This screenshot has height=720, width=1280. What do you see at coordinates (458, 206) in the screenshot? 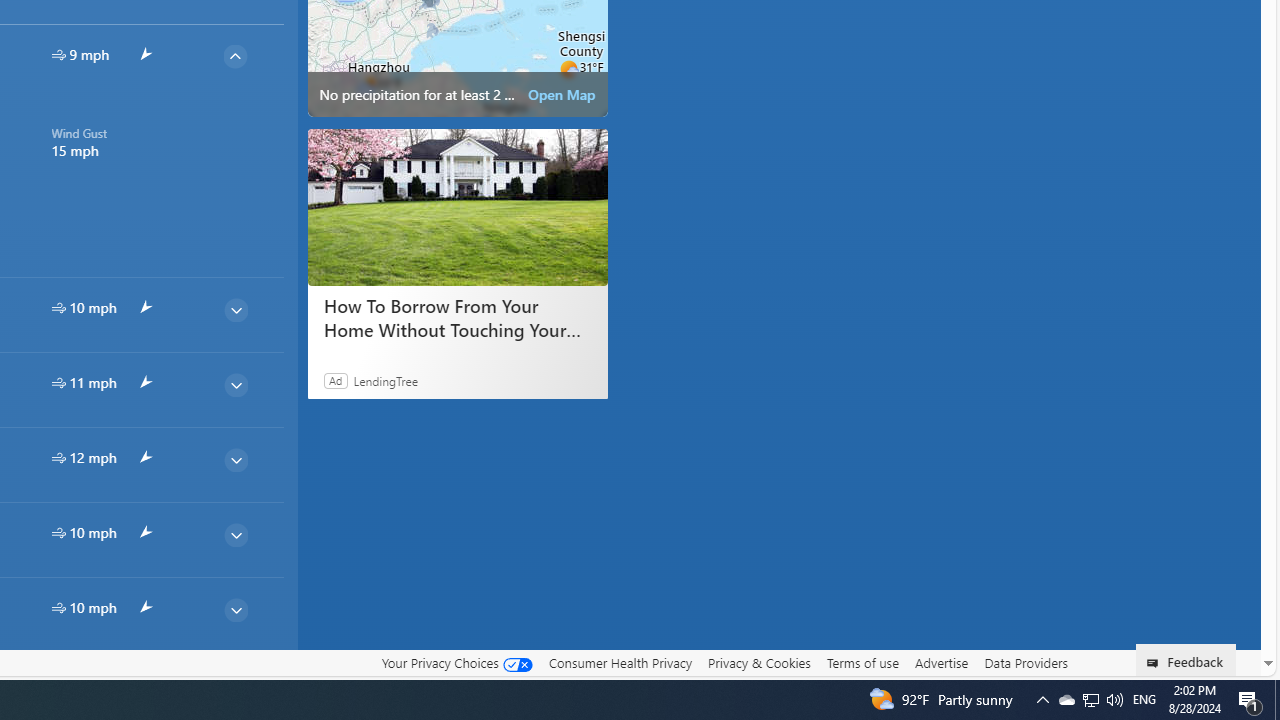
I see `How To Borrow From Your Home Without Touching Your Mortgage` at bounding box center [458, 206].